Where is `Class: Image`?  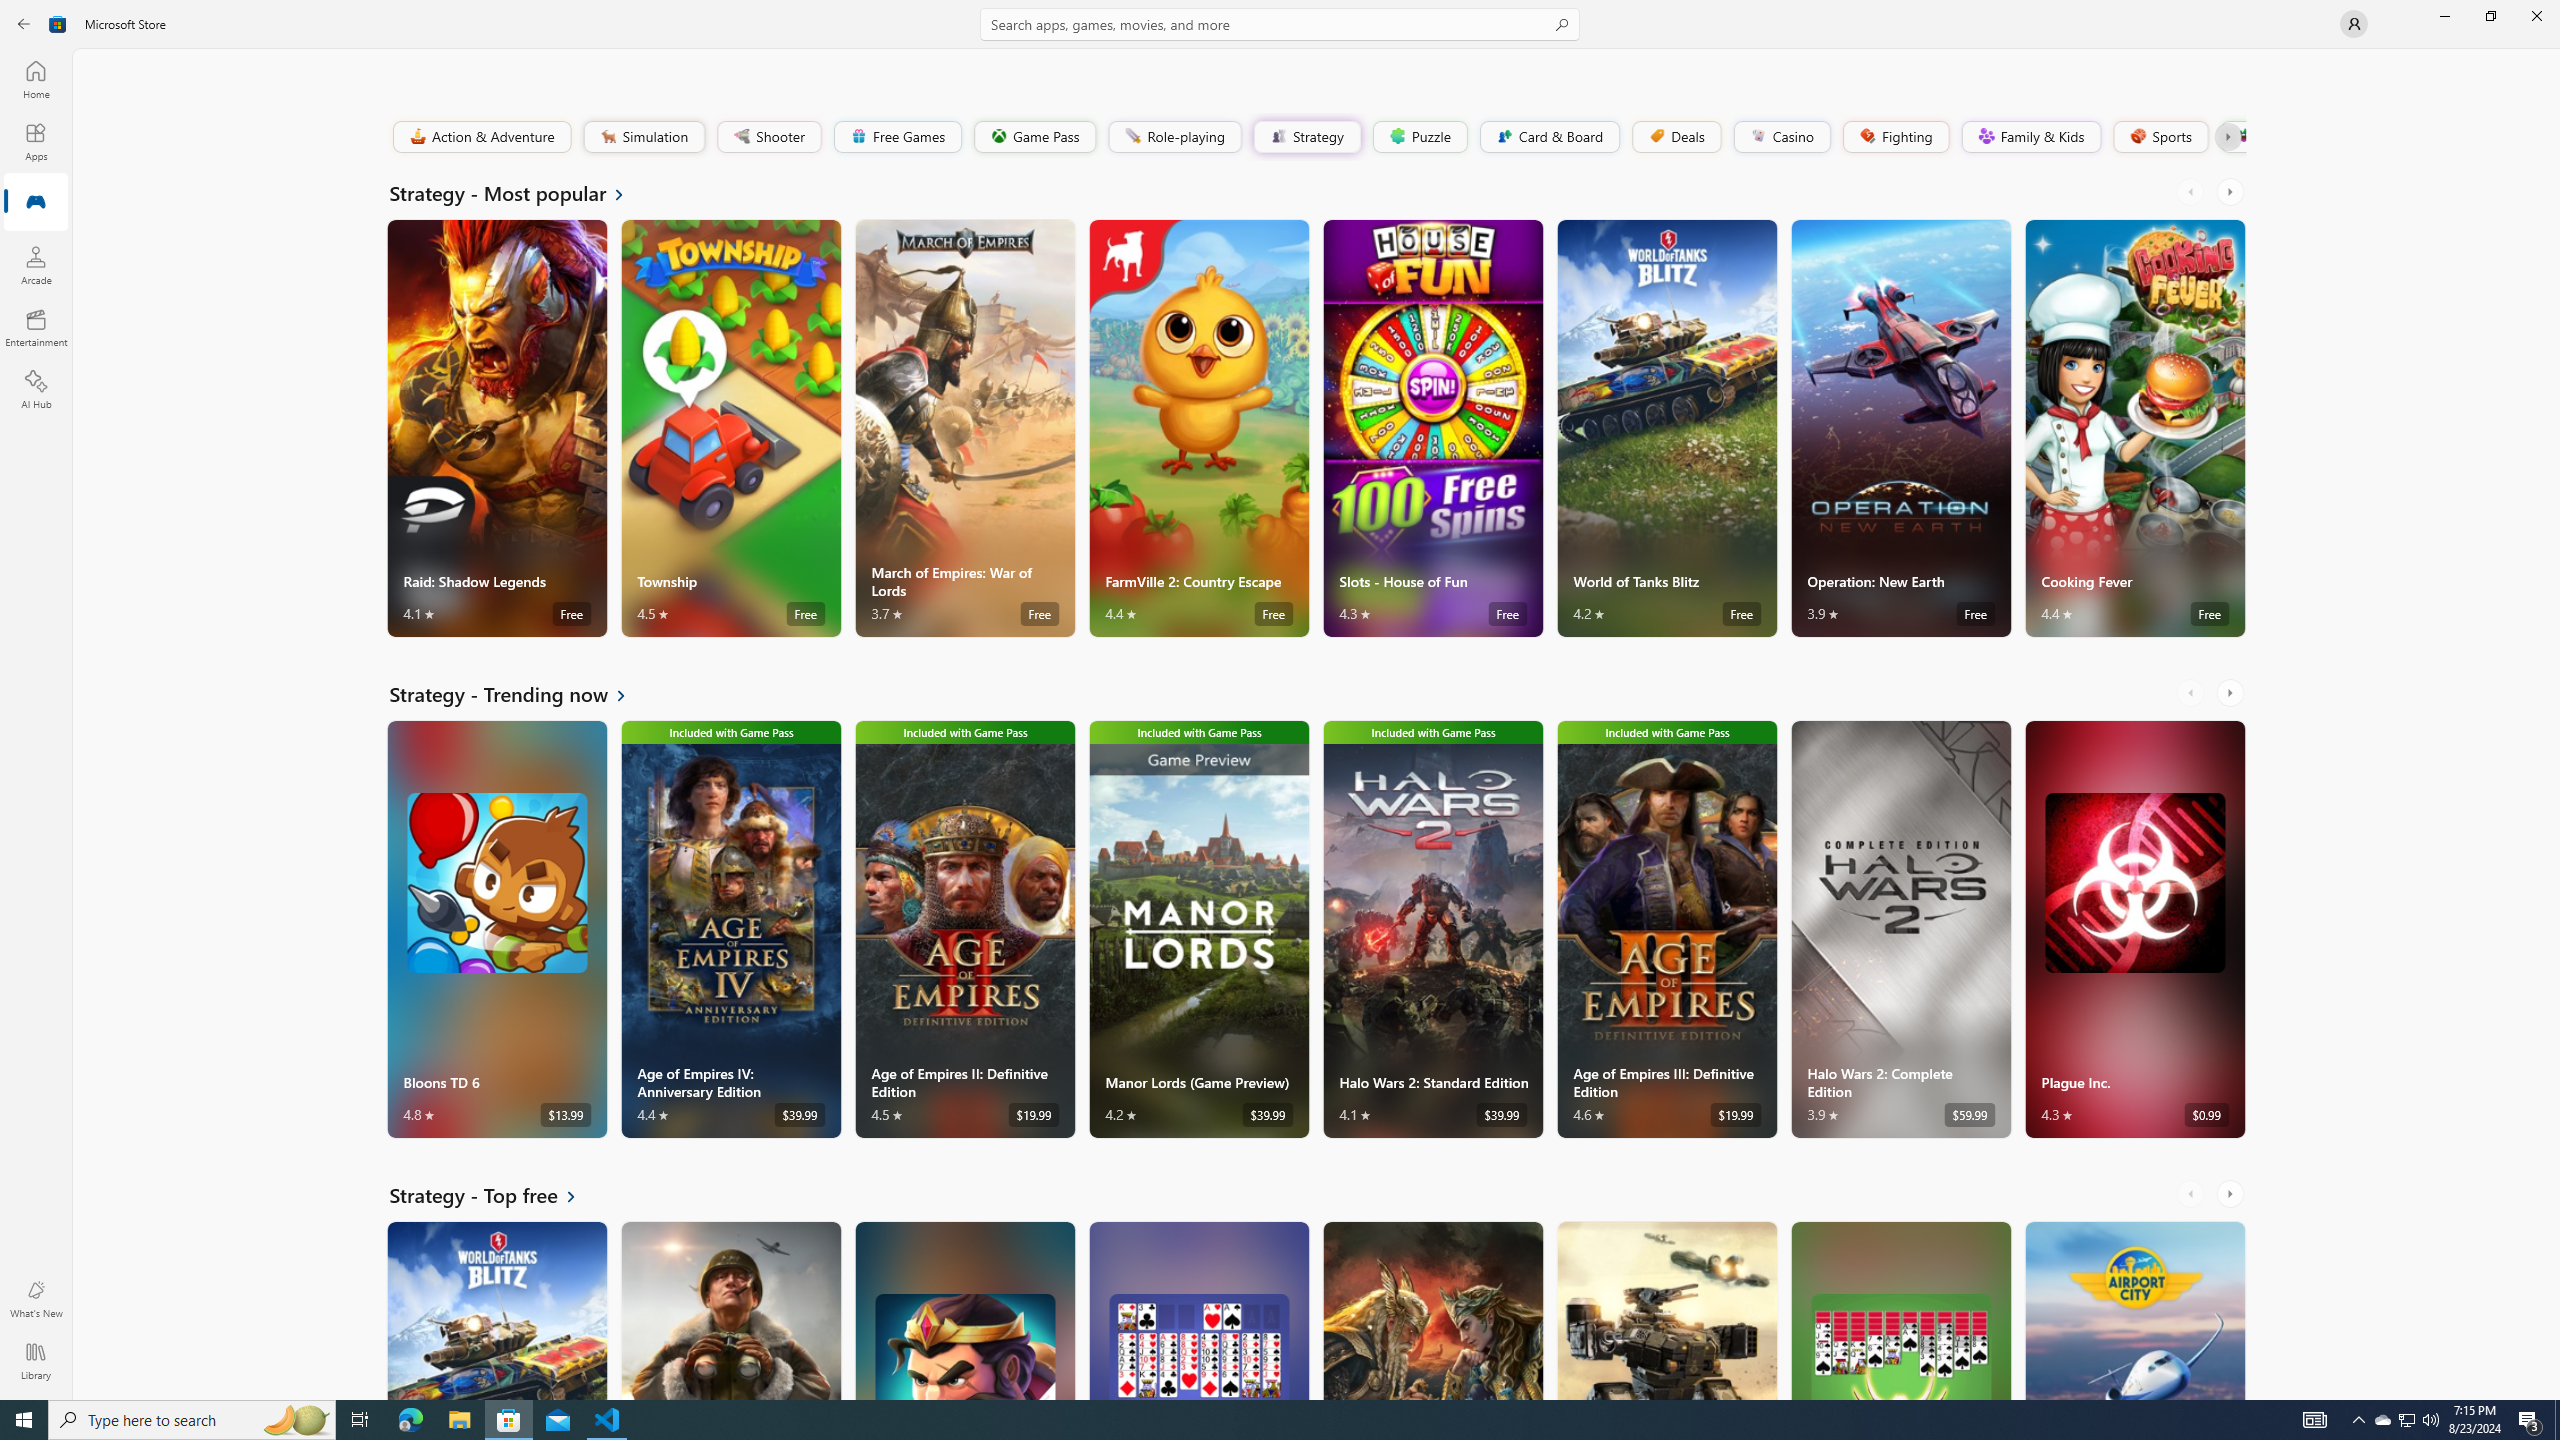 Class: Image is located at coordinates (2241, 136).